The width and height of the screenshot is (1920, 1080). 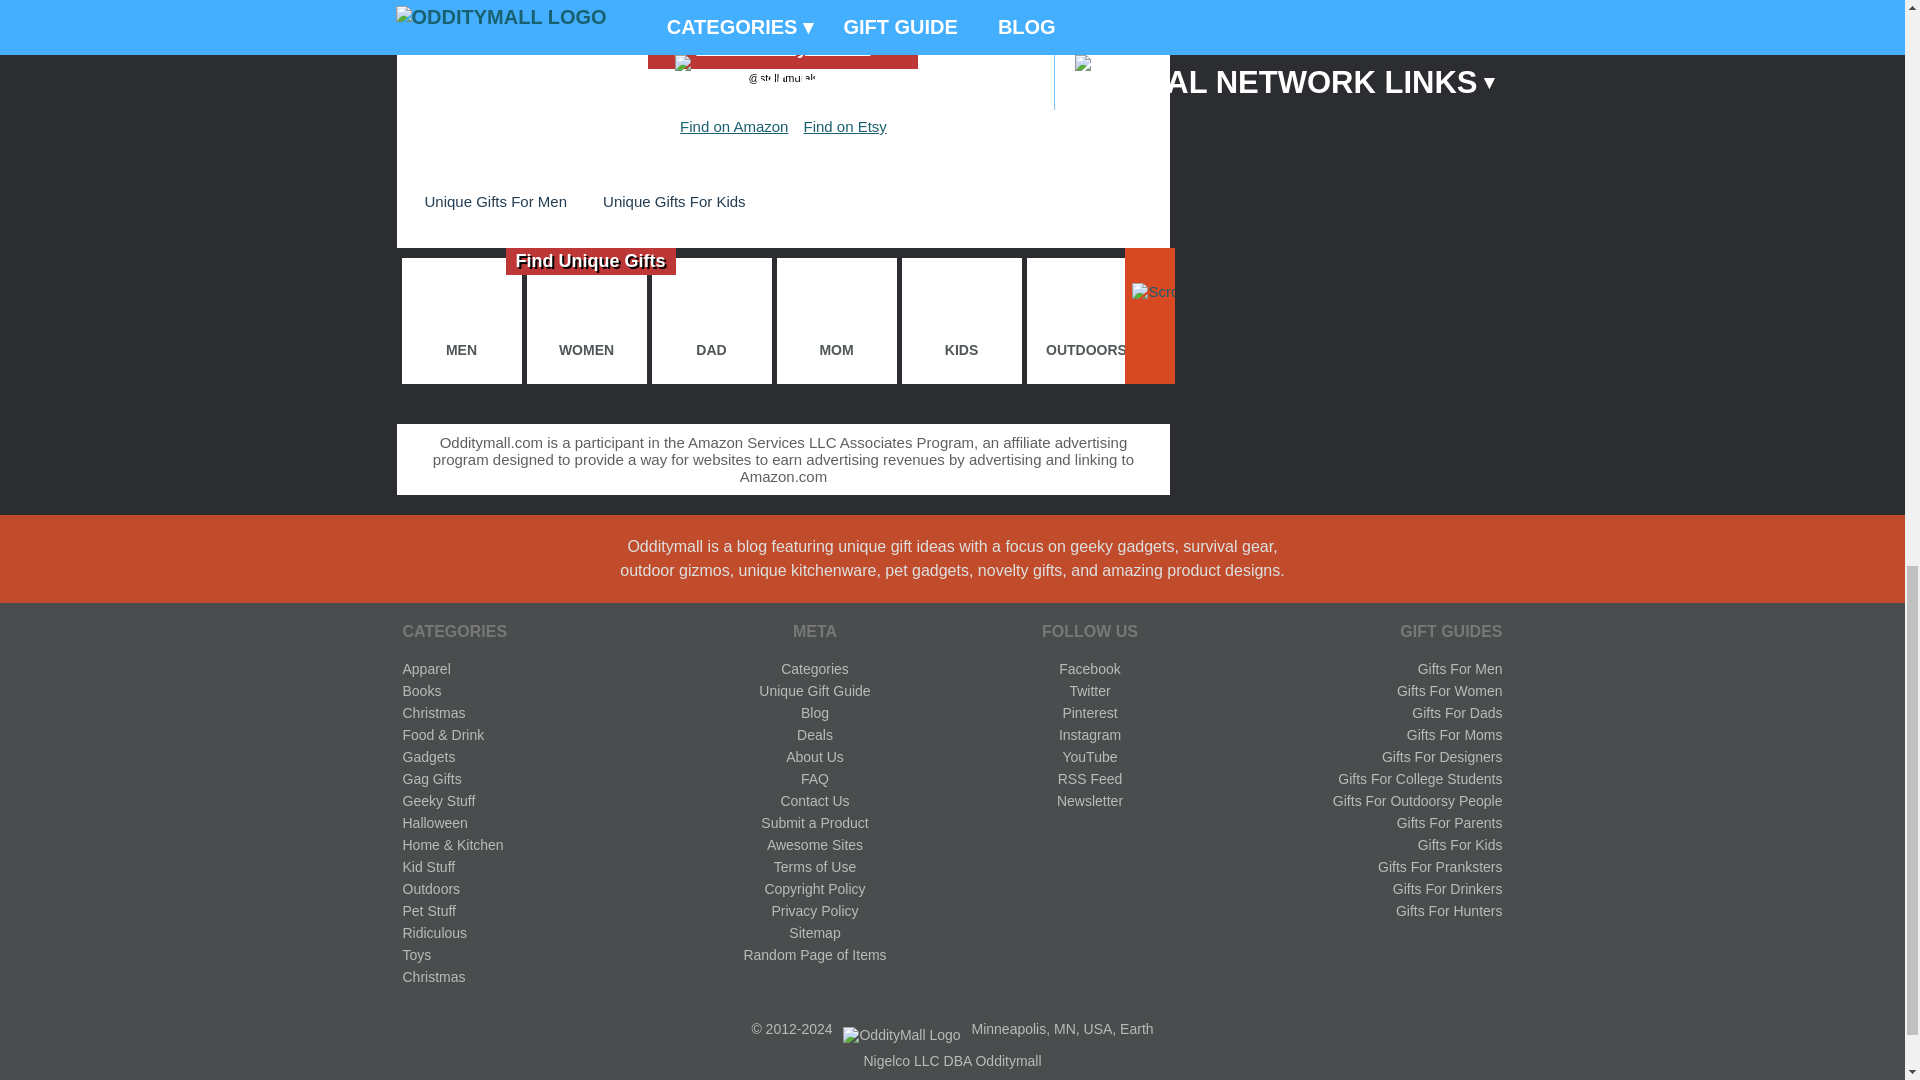 What do you see at coordinates (674, 201) in the screenshot?
I see `Unique Gifts For Kids` at bounding box center [674, 201].